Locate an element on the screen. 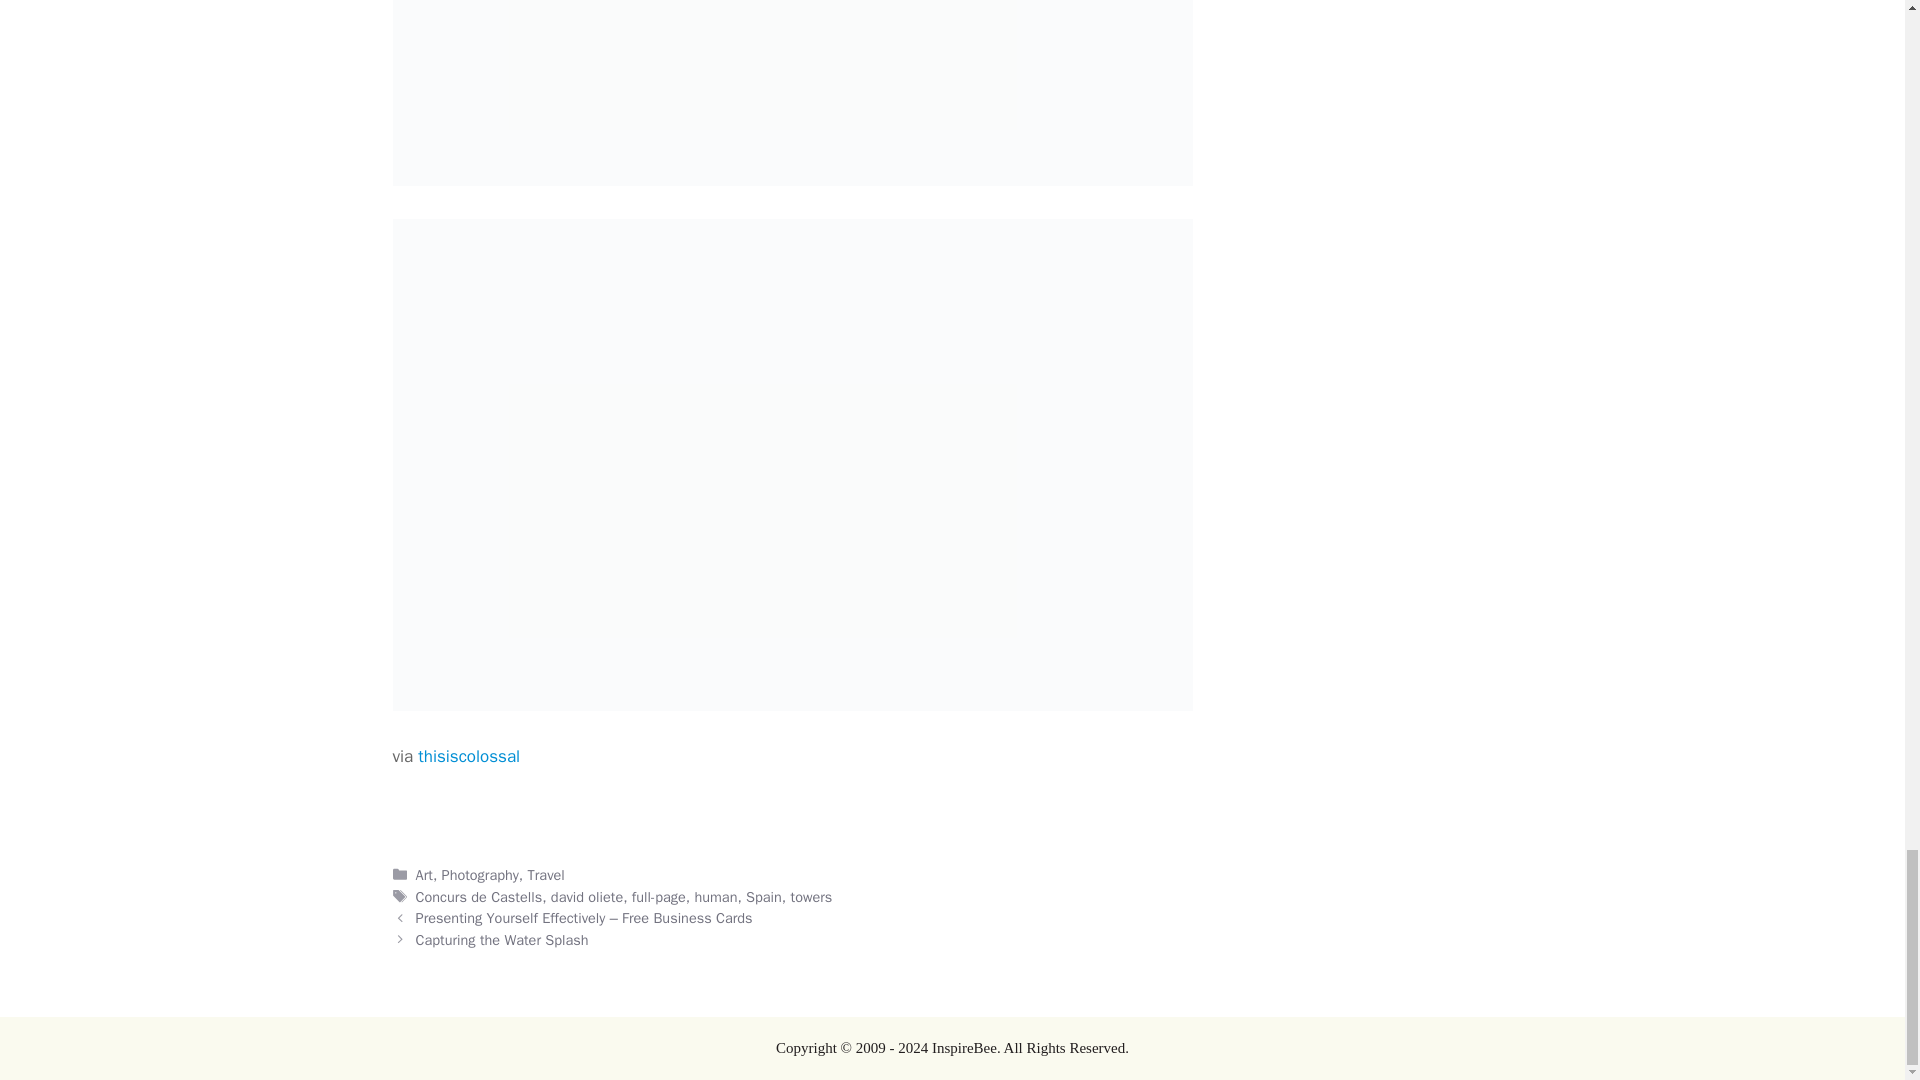 Image resolution: width=1920 pixels, height=1080 pixels. thisiscolossal is located at coordinates (469, 756).